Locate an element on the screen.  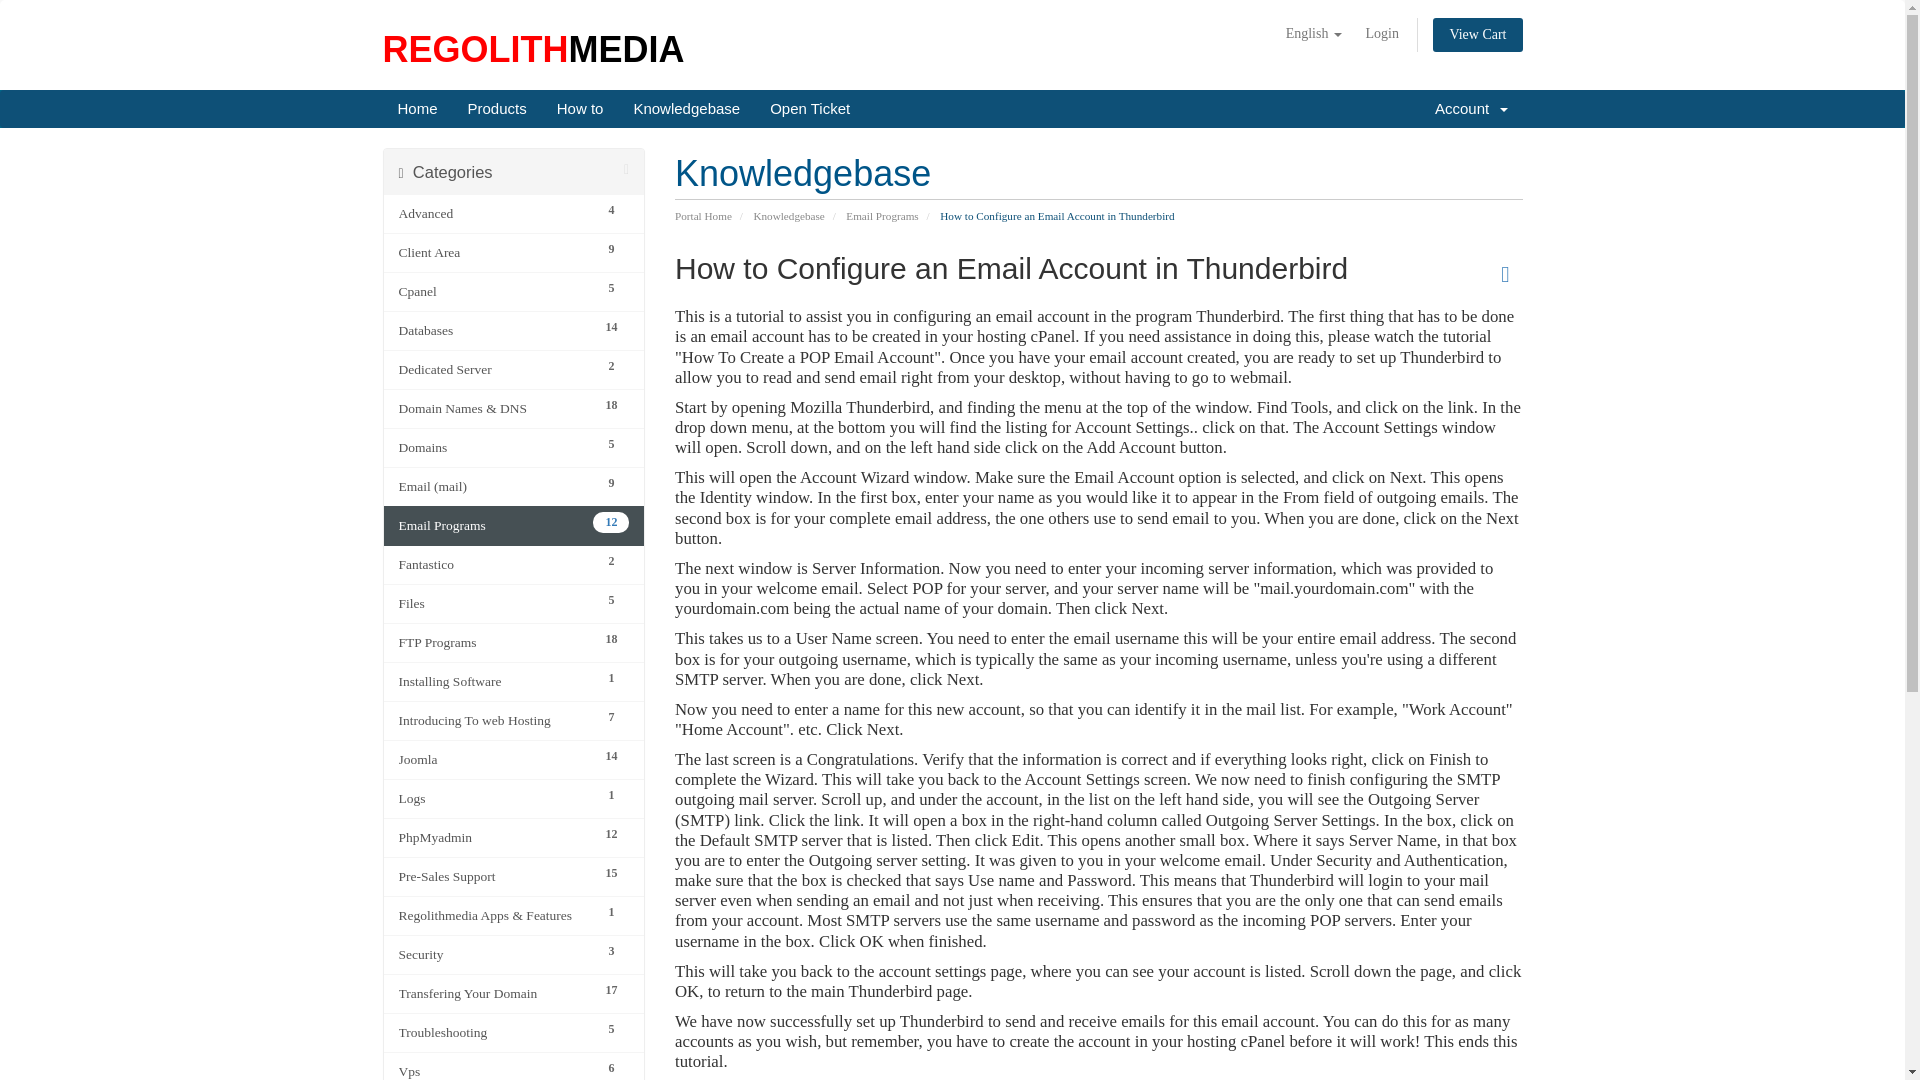
Open ticket is located at coordinates (810, 108).